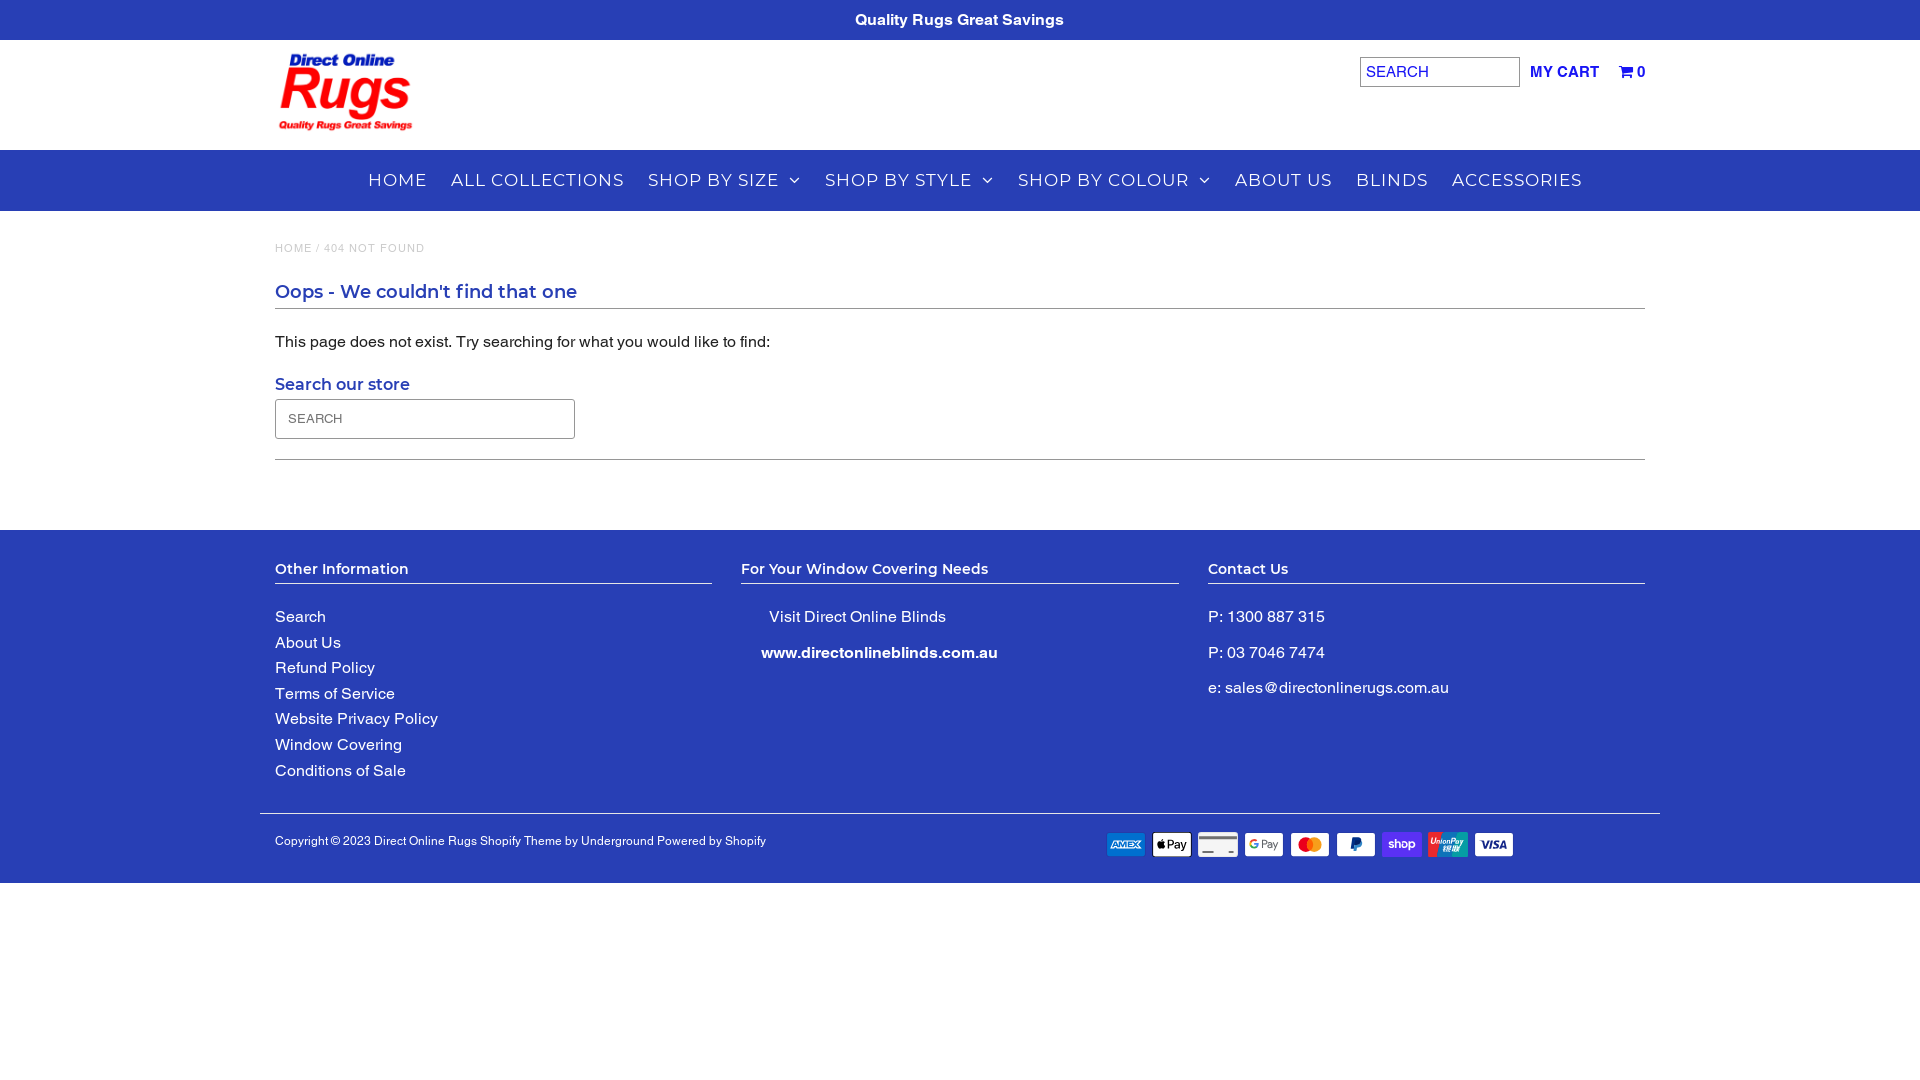  What do you see at coordinates (521, 841) in the screenshot?
I see `Shopify Theme` at bounding box center [521, 841].